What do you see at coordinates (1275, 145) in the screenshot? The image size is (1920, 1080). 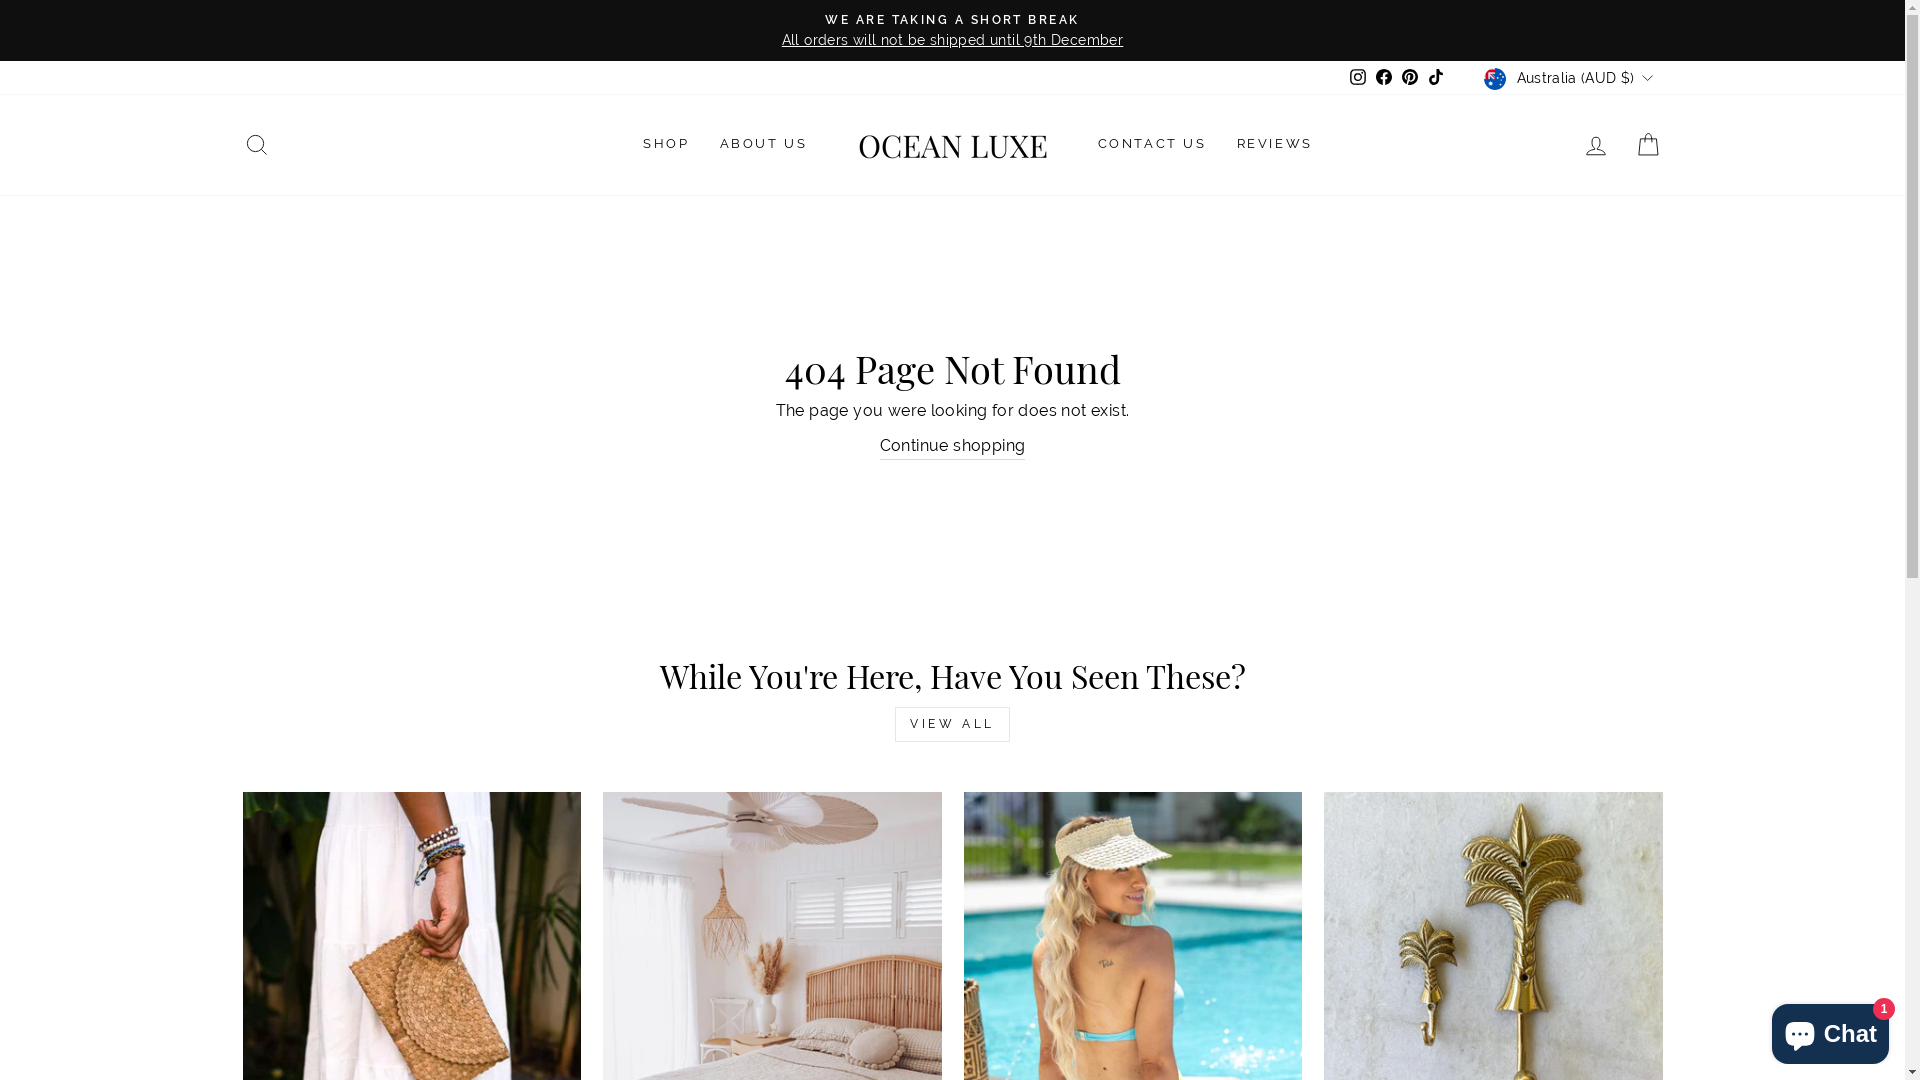 I see `REVIEWS` at bounding box center [1275, 145].